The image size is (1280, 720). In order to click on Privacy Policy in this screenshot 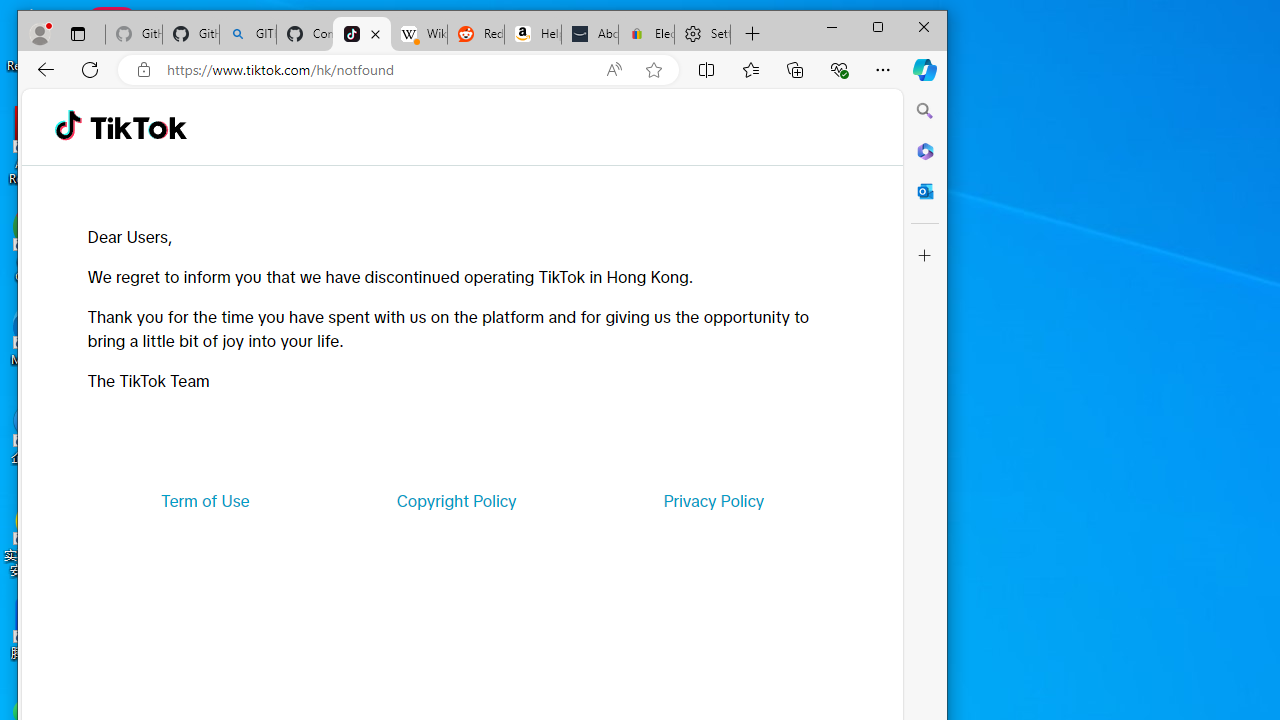, I will do `click(714, 500)`.